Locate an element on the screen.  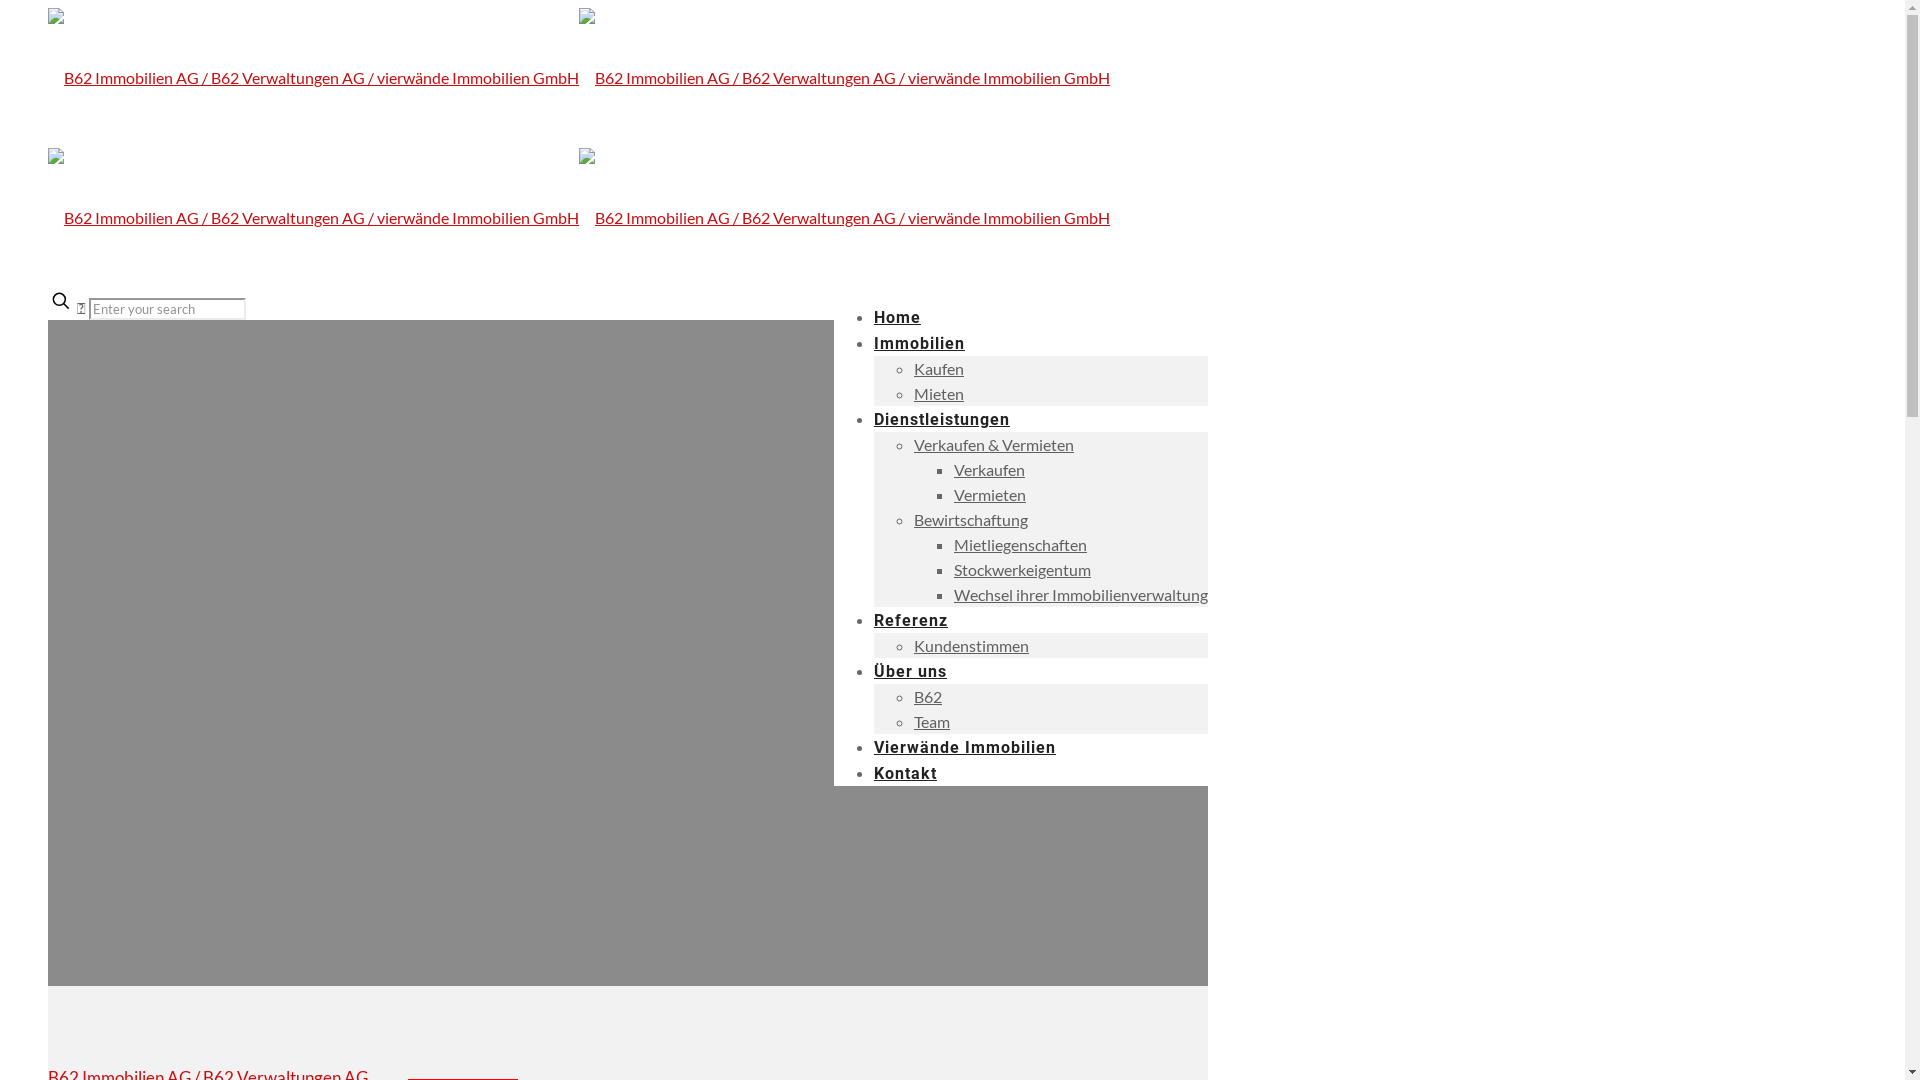
Referenz is located at coordinates (911, 620).